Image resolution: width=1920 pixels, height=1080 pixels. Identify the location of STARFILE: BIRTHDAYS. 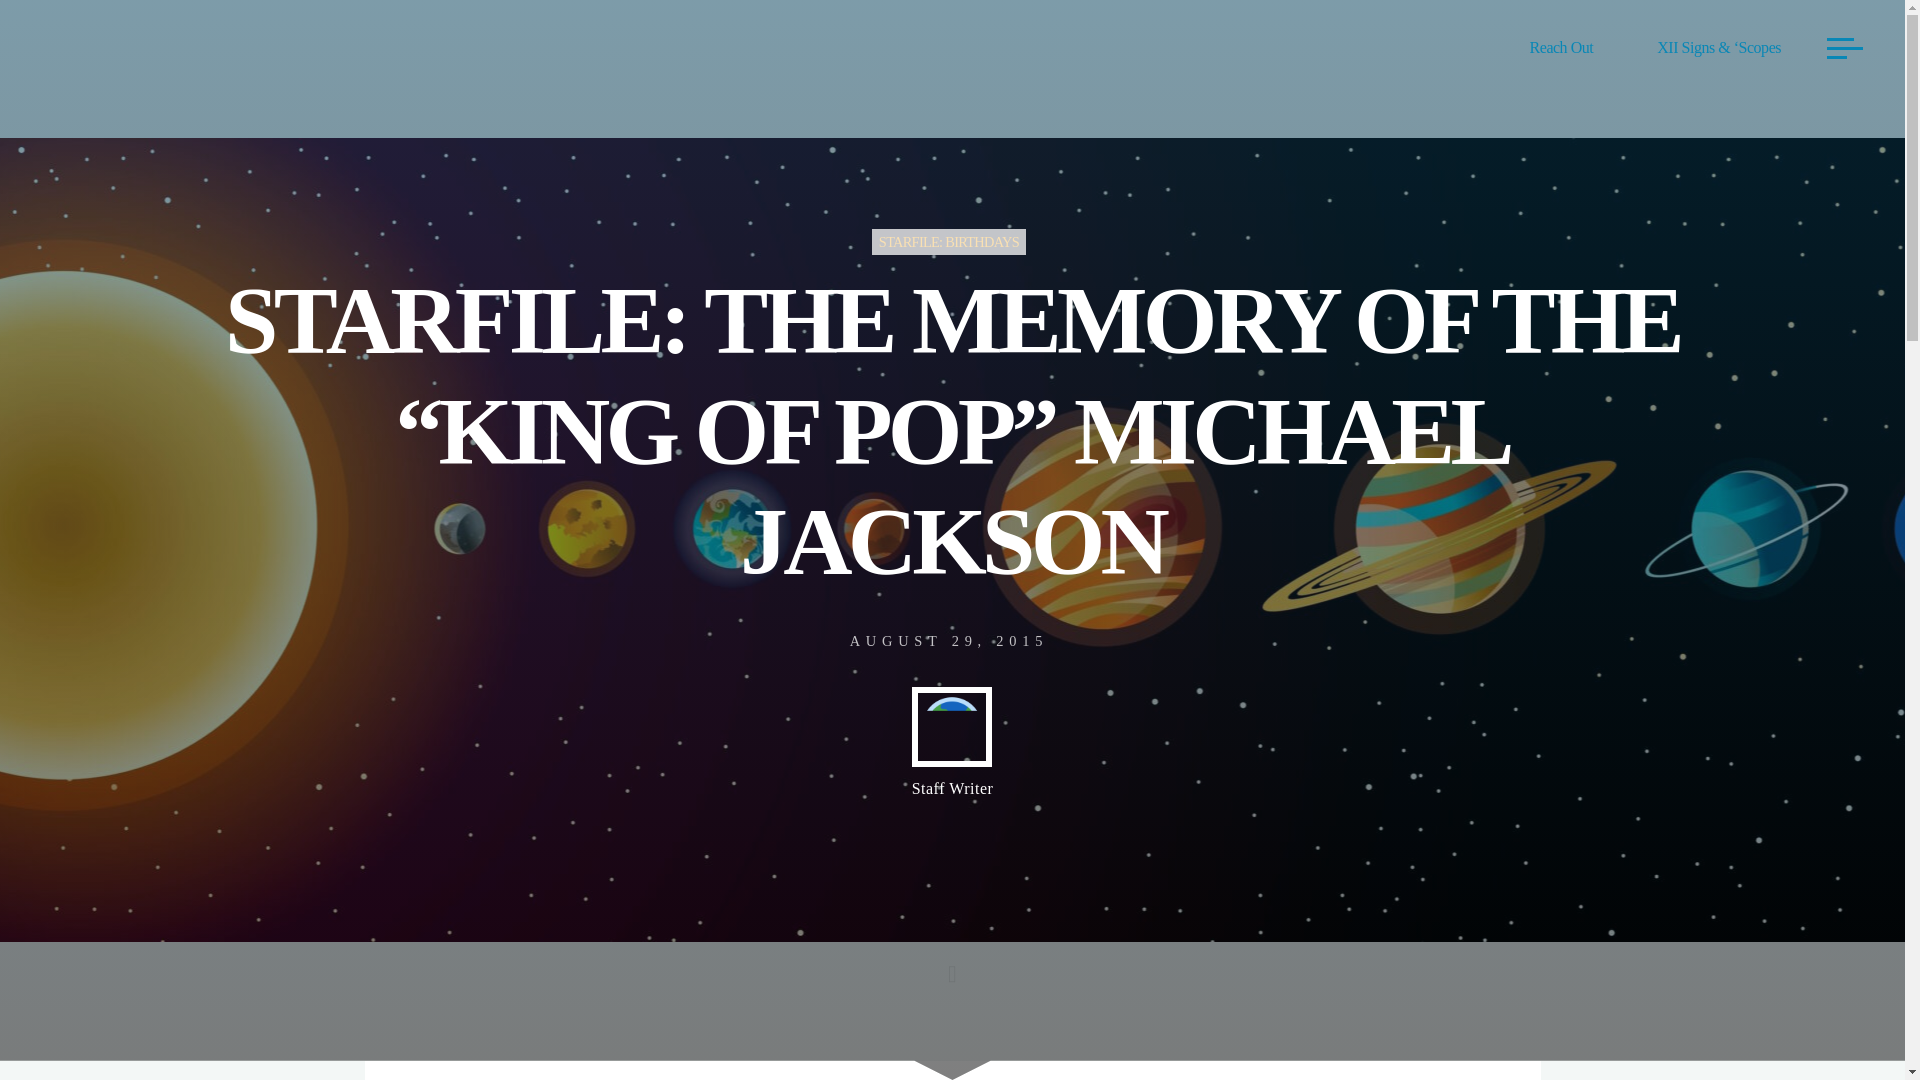
(948, 241).